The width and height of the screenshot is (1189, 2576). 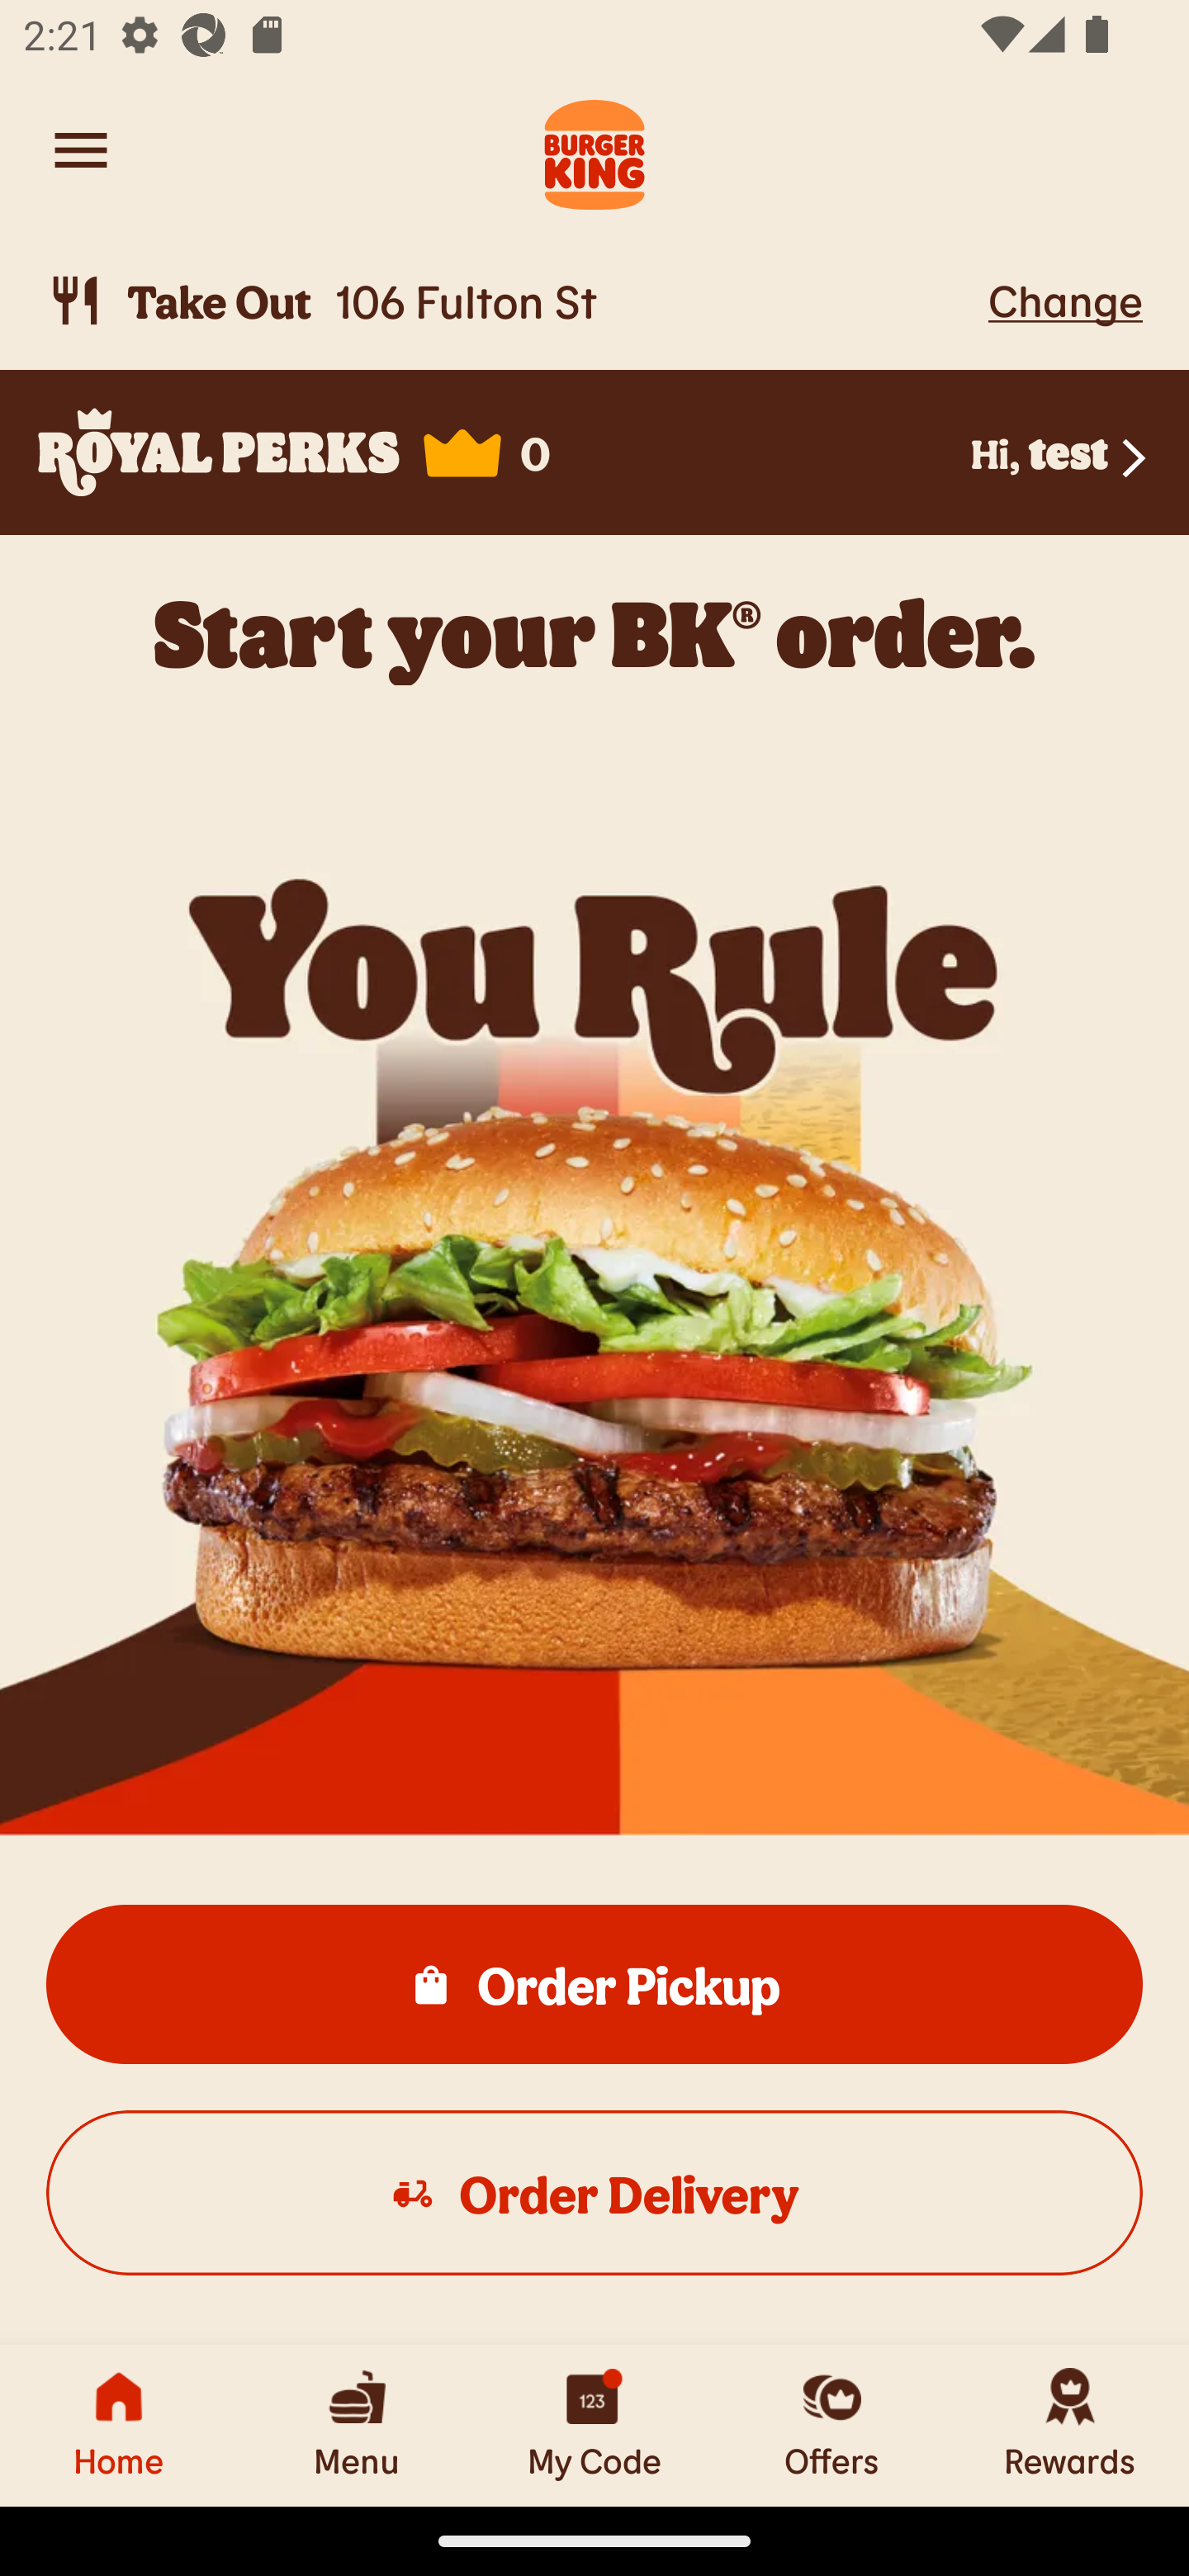 I want to click on Change, so click(x=1065, y=300).